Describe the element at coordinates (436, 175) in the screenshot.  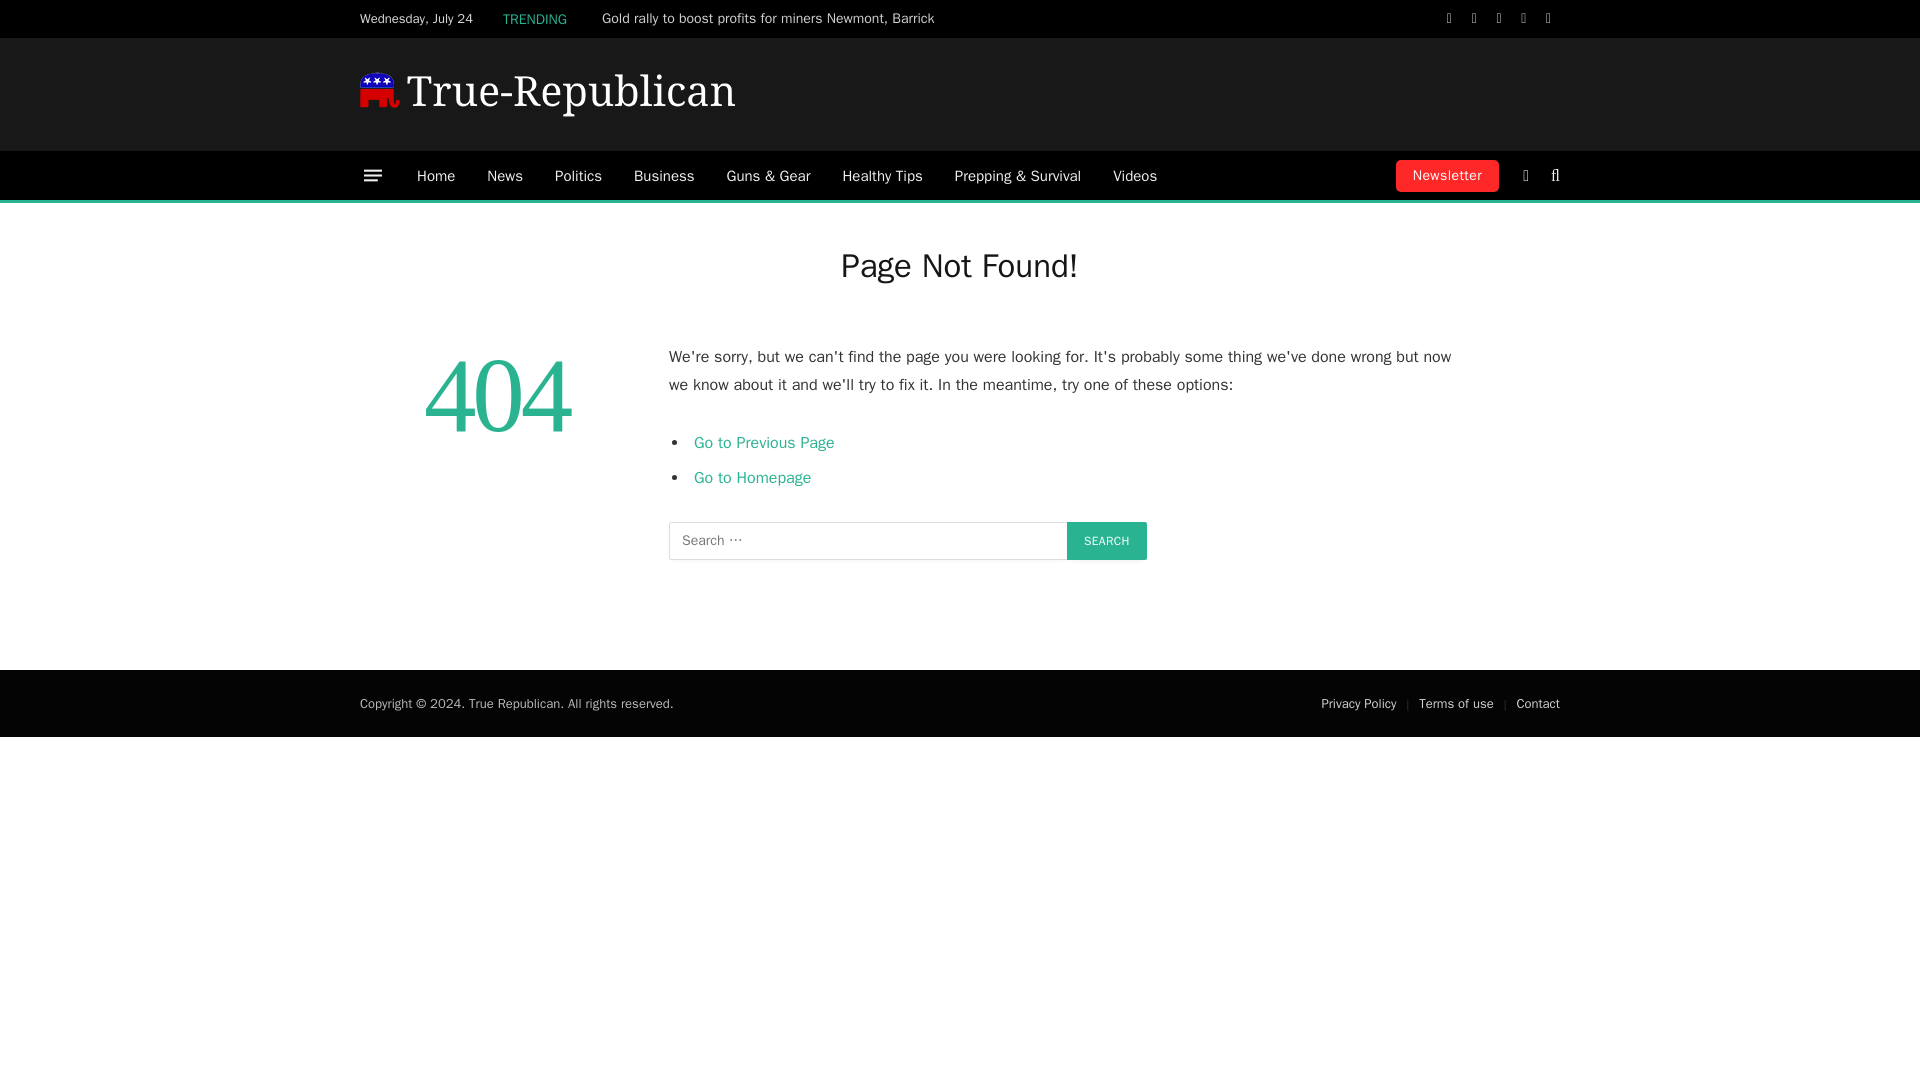
I see `Home` at that location.